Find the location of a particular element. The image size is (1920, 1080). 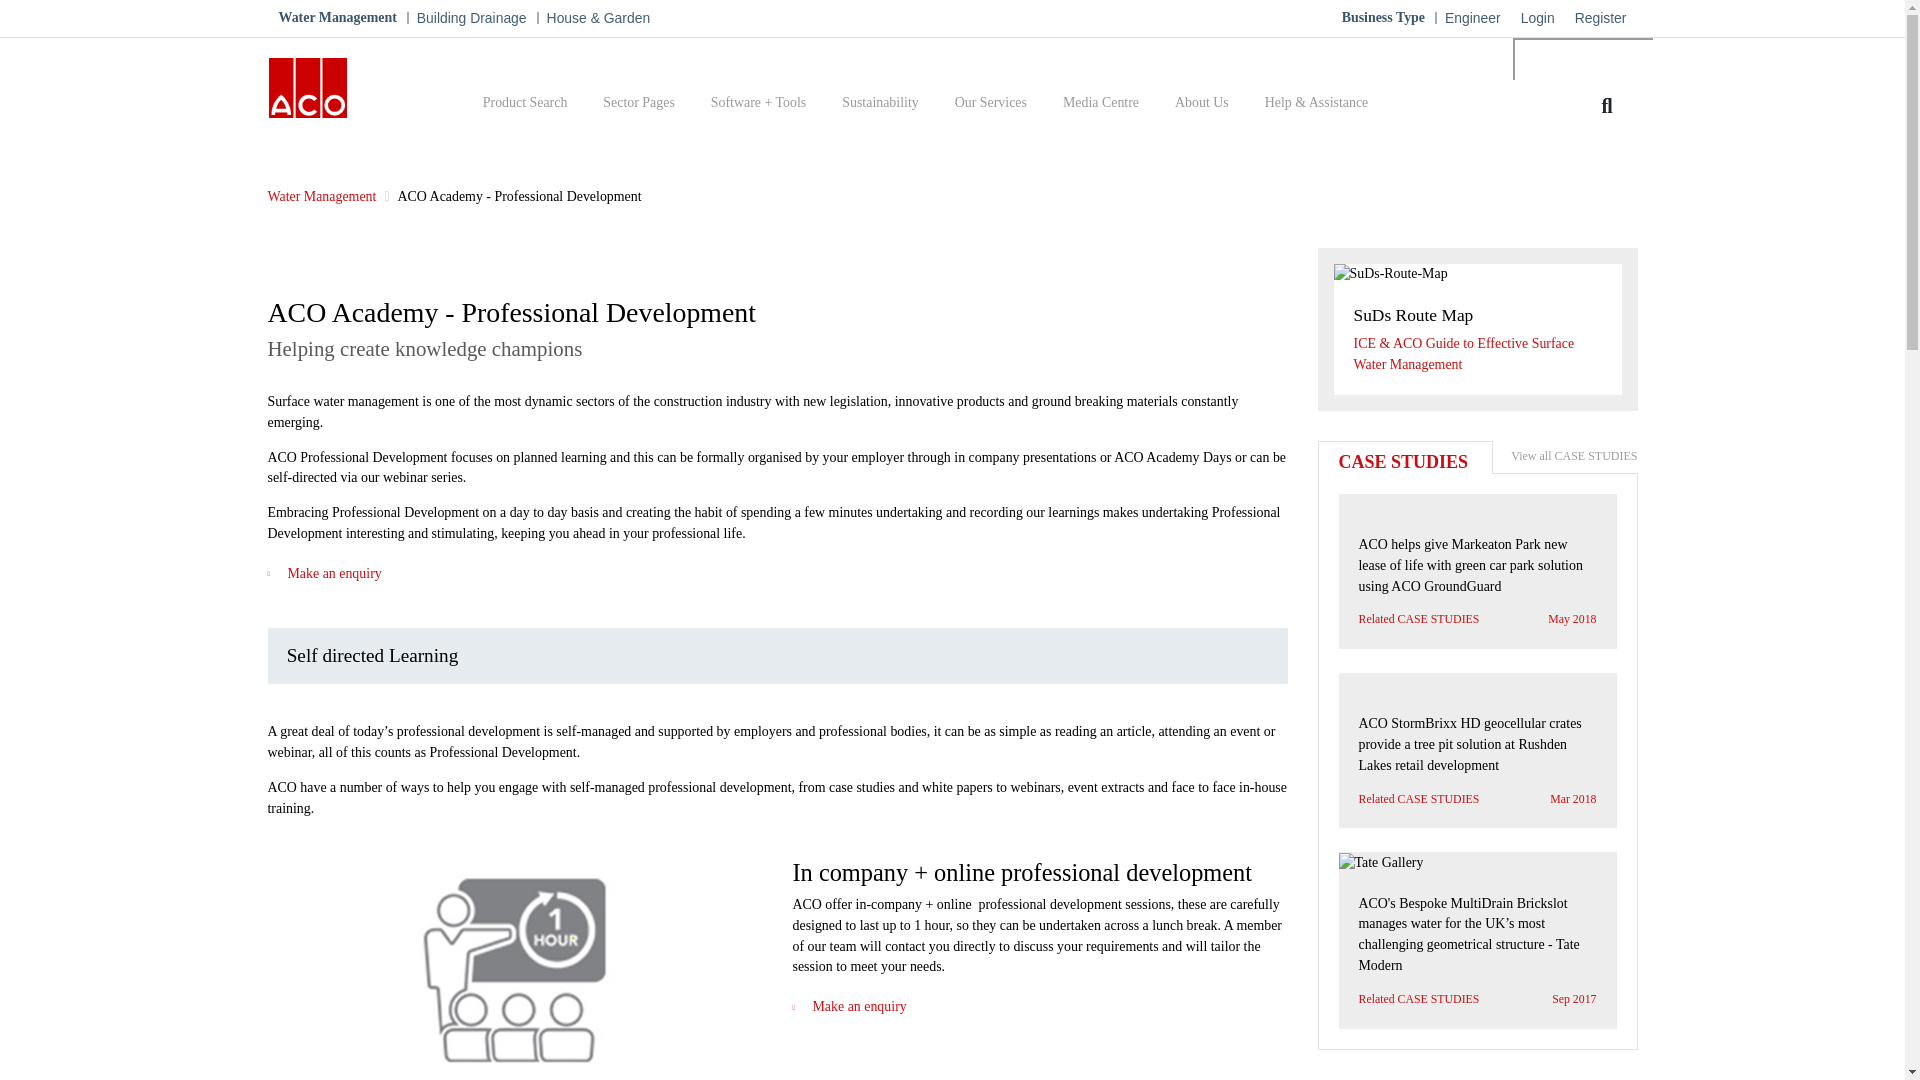

Product Search is located at coordinates (525, 104).